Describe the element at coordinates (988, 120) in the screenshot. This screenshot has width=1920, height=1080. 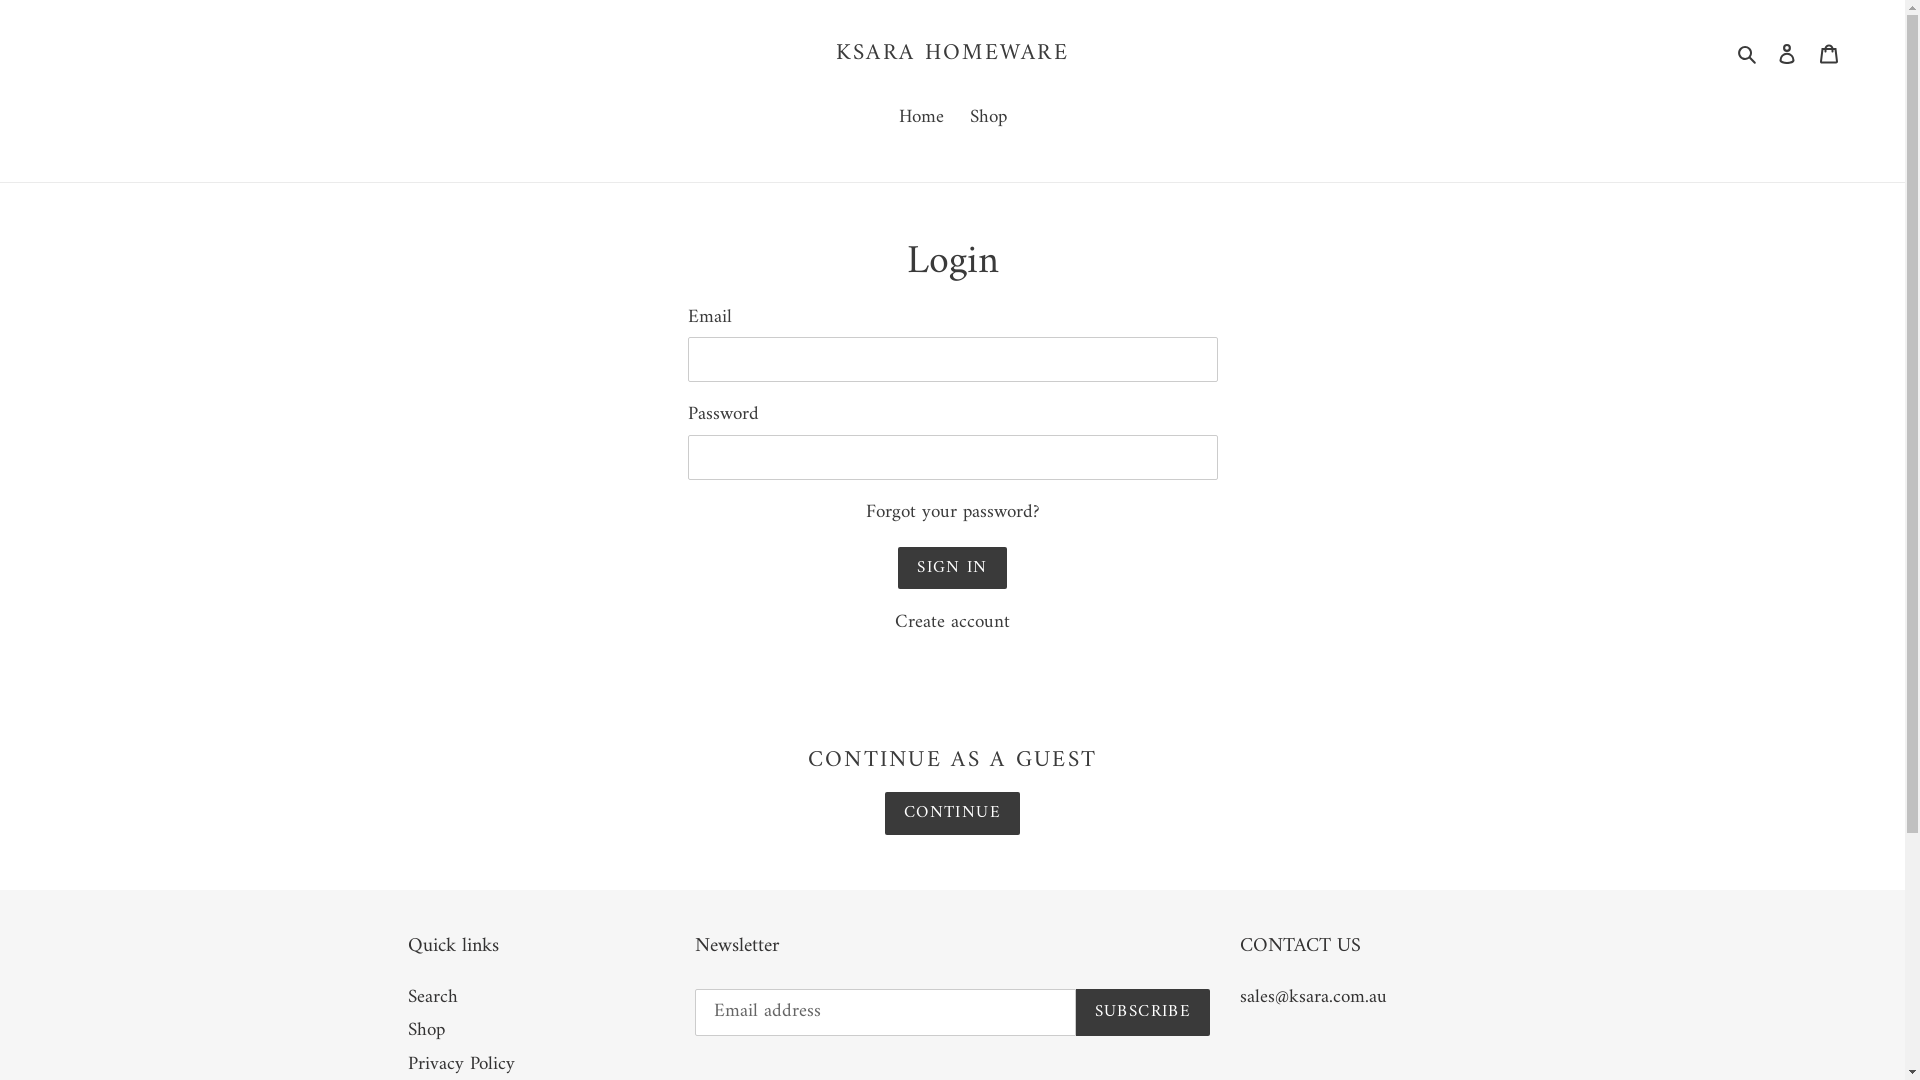
I see `Shop` at that location.